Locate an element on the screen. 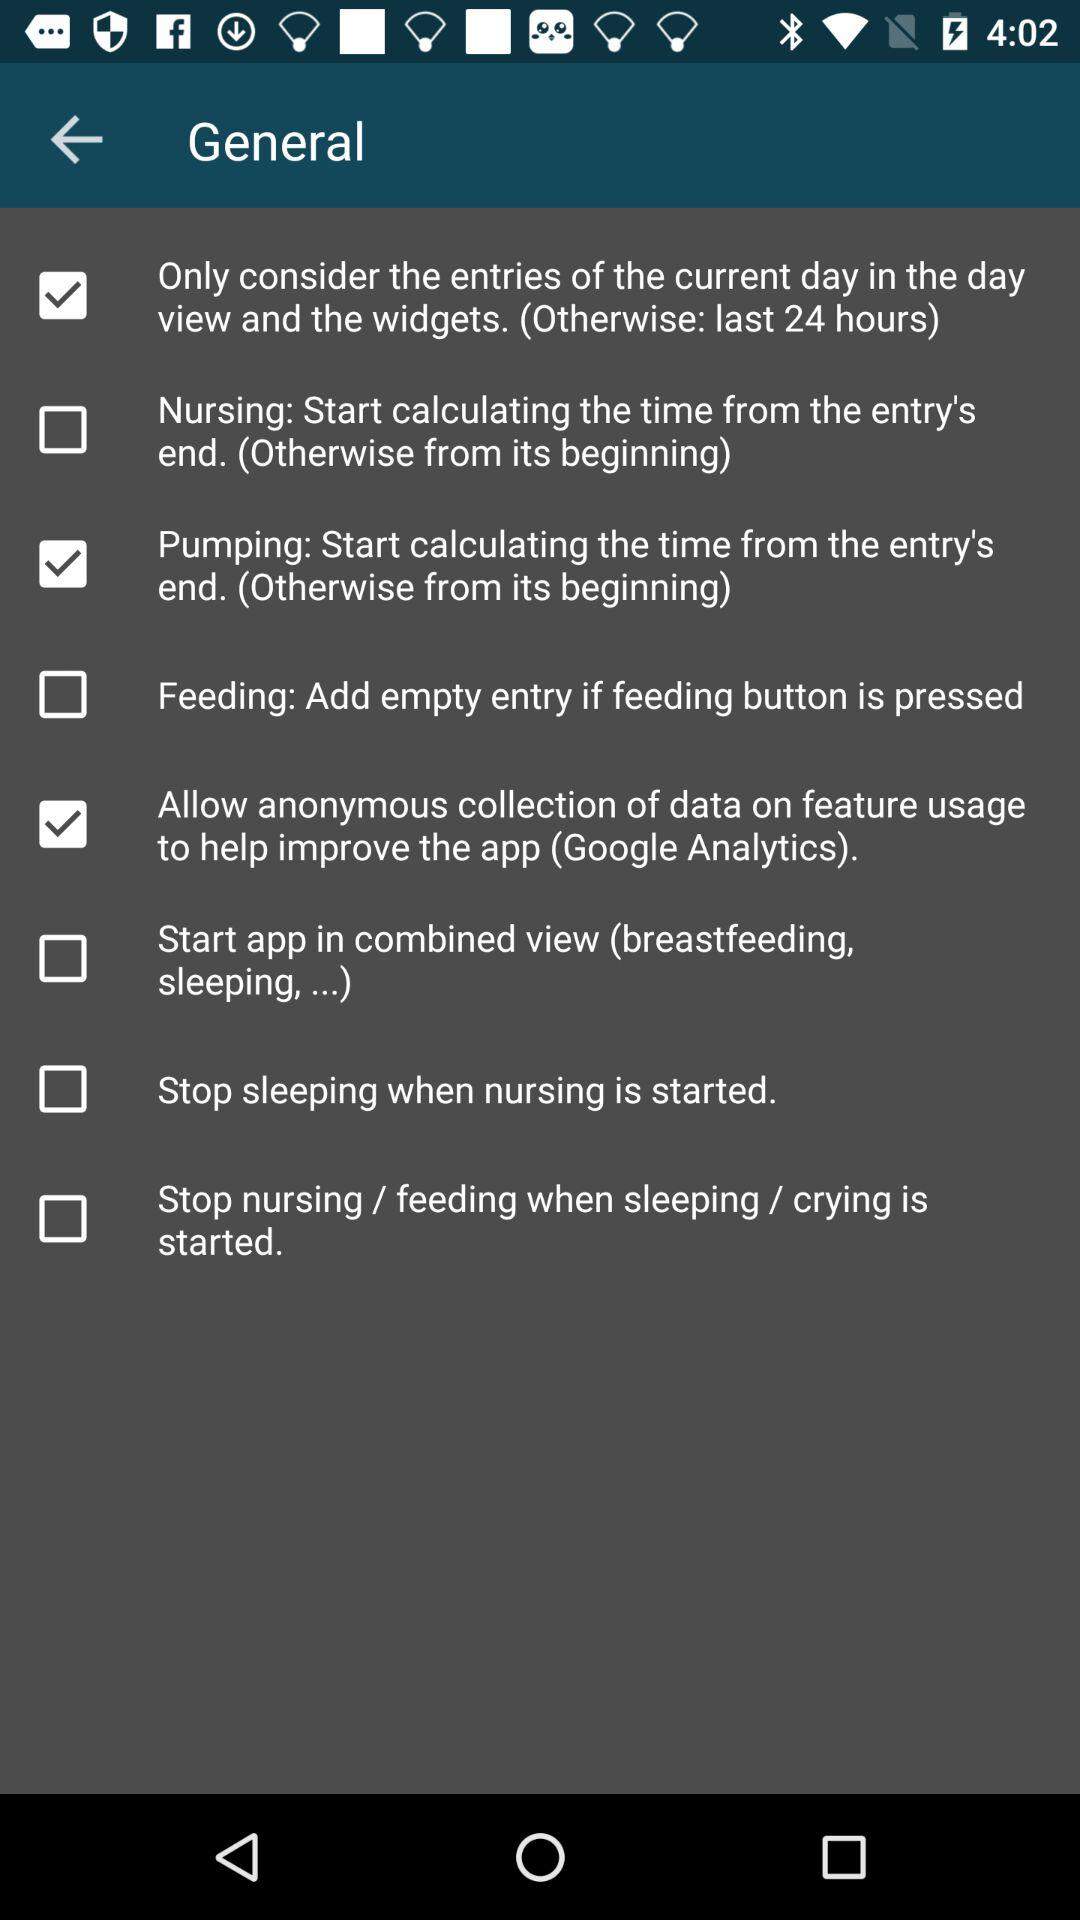 This screenshot has height=1920, width=1080. select option is located at coordinates (63, 958).